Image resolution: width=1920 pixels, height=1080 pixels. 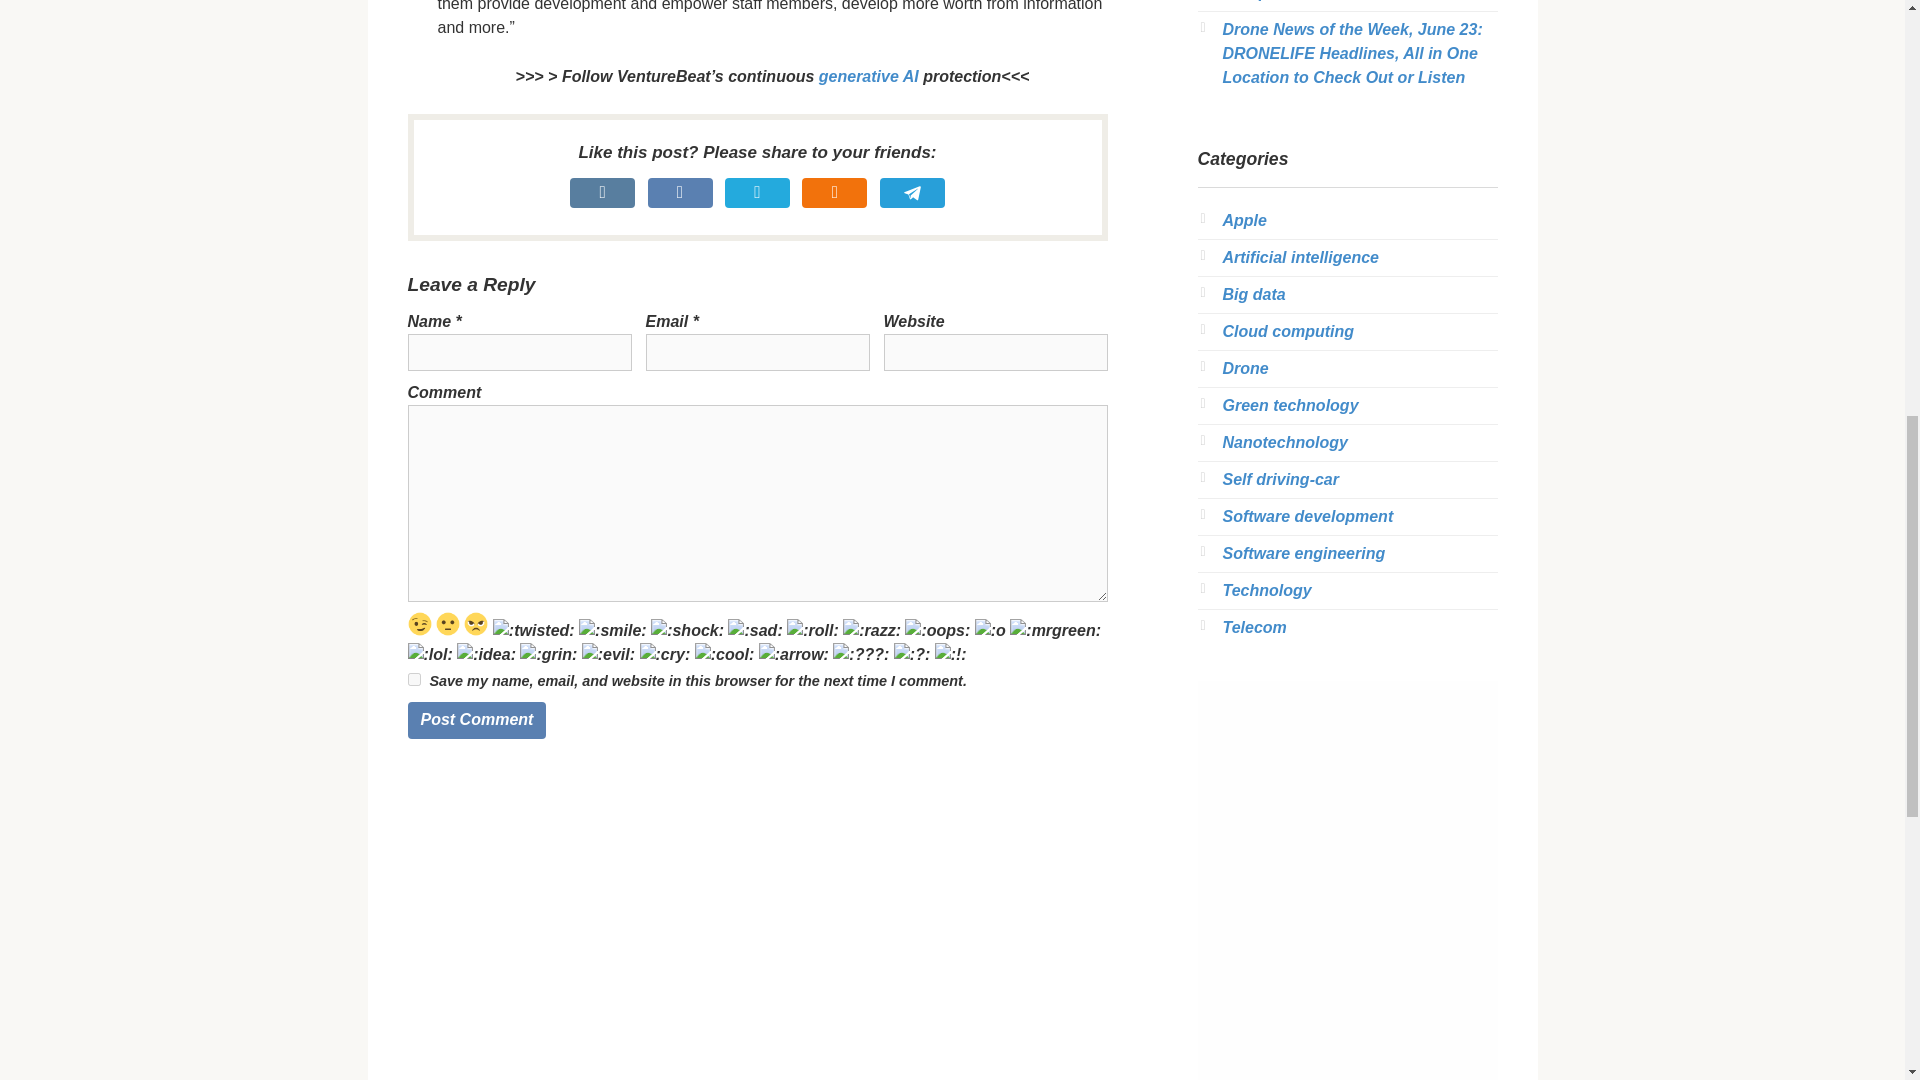 What do you see at coordinates (1287, 331) in the screenshot?
I see `Cloud computing` at bounding box center [1287, 331].